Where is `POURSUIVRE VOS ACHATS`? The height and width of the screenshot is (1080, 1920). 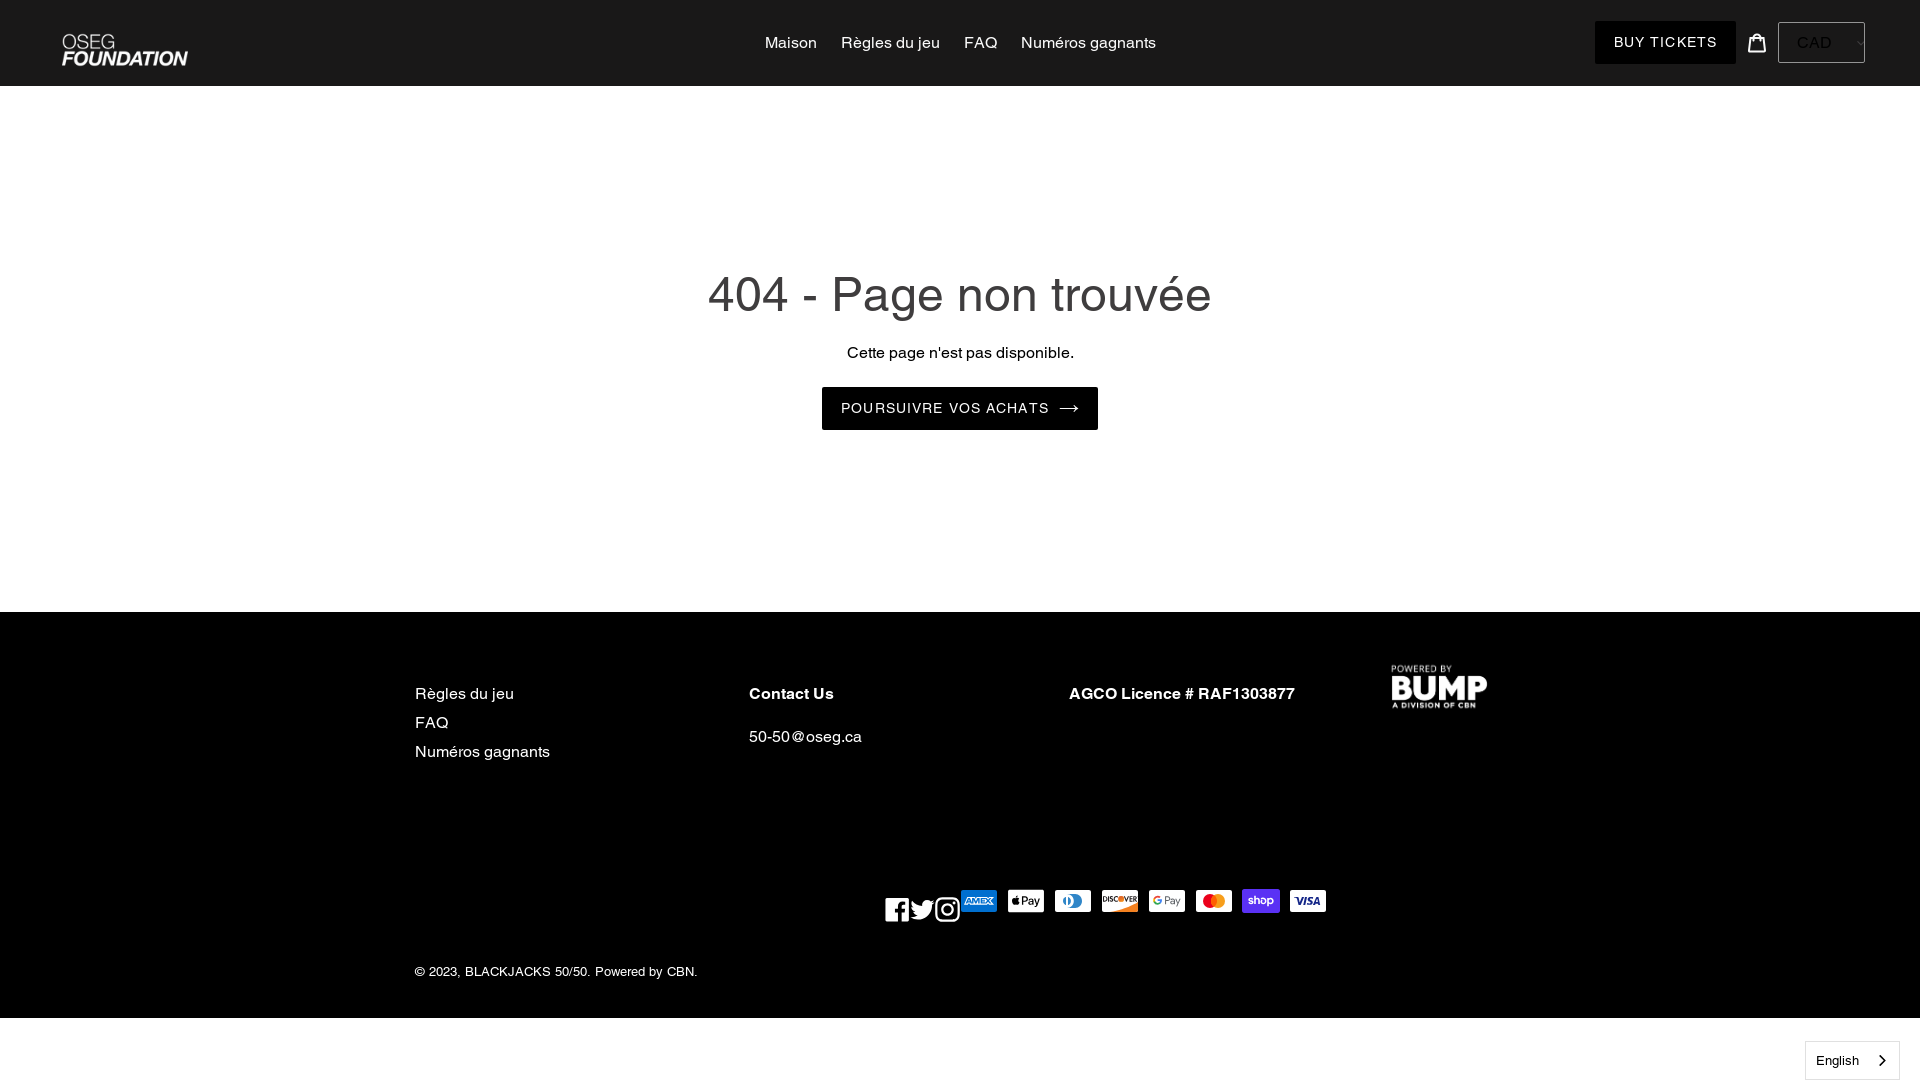 POURSUIVRE VOS ACHATS is located at coordinates (960, 408).